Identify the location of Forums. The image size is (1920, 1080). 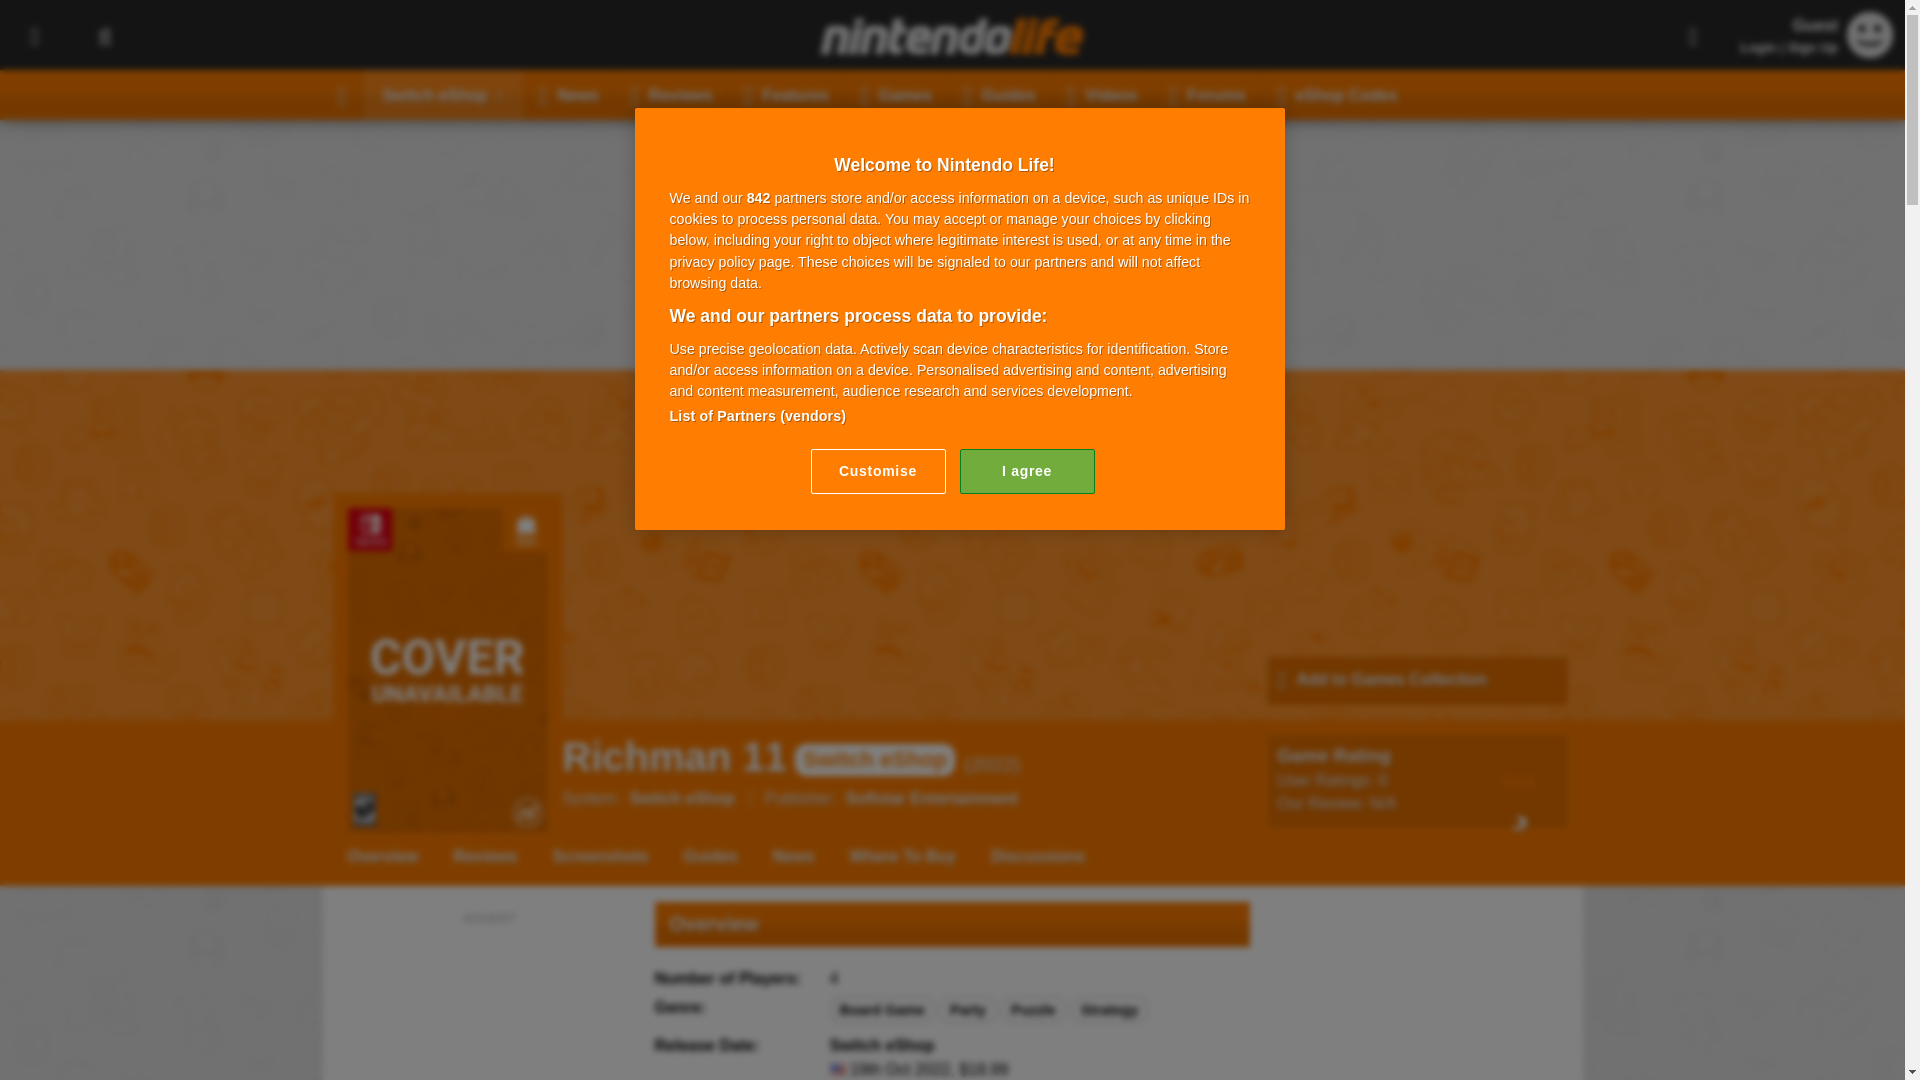
(1207, 94).